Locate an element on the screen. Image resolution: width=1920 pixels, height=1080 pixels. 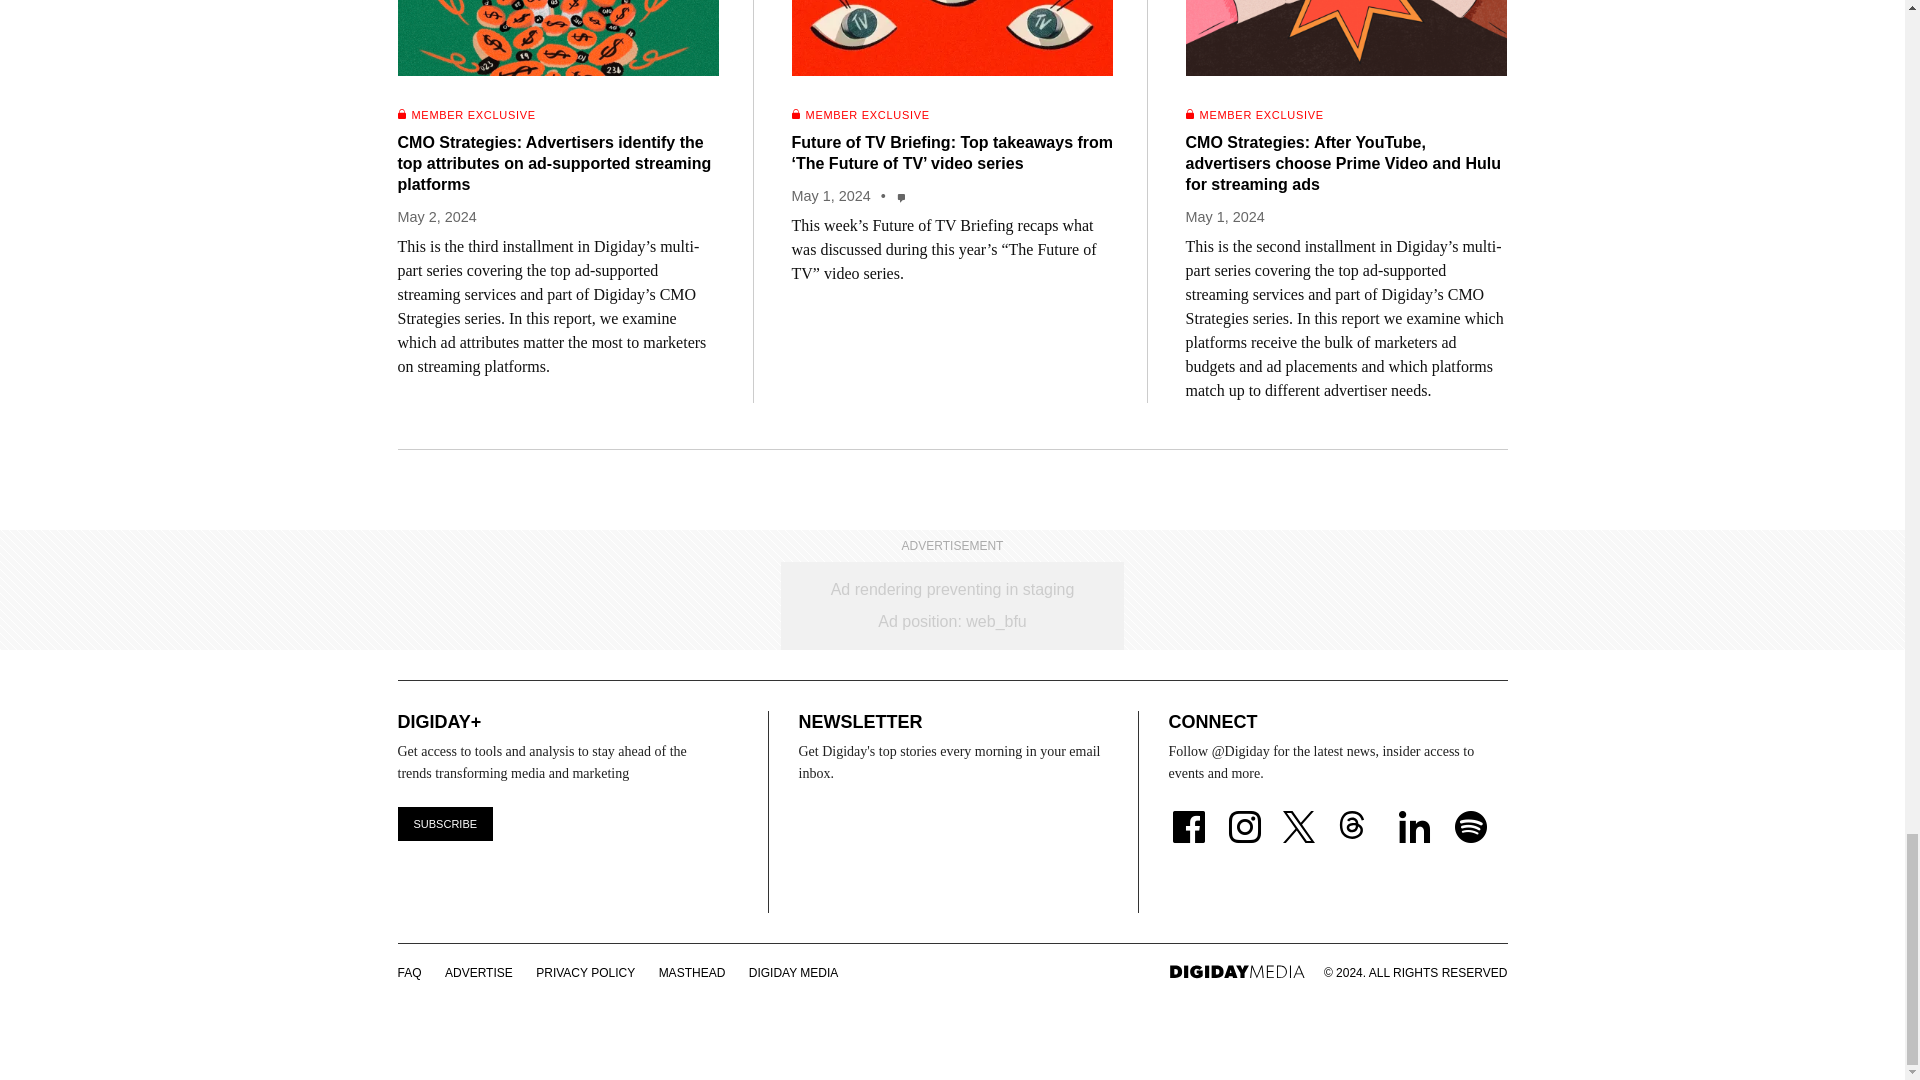
Join the conversation is located at coordinates (902, 197).